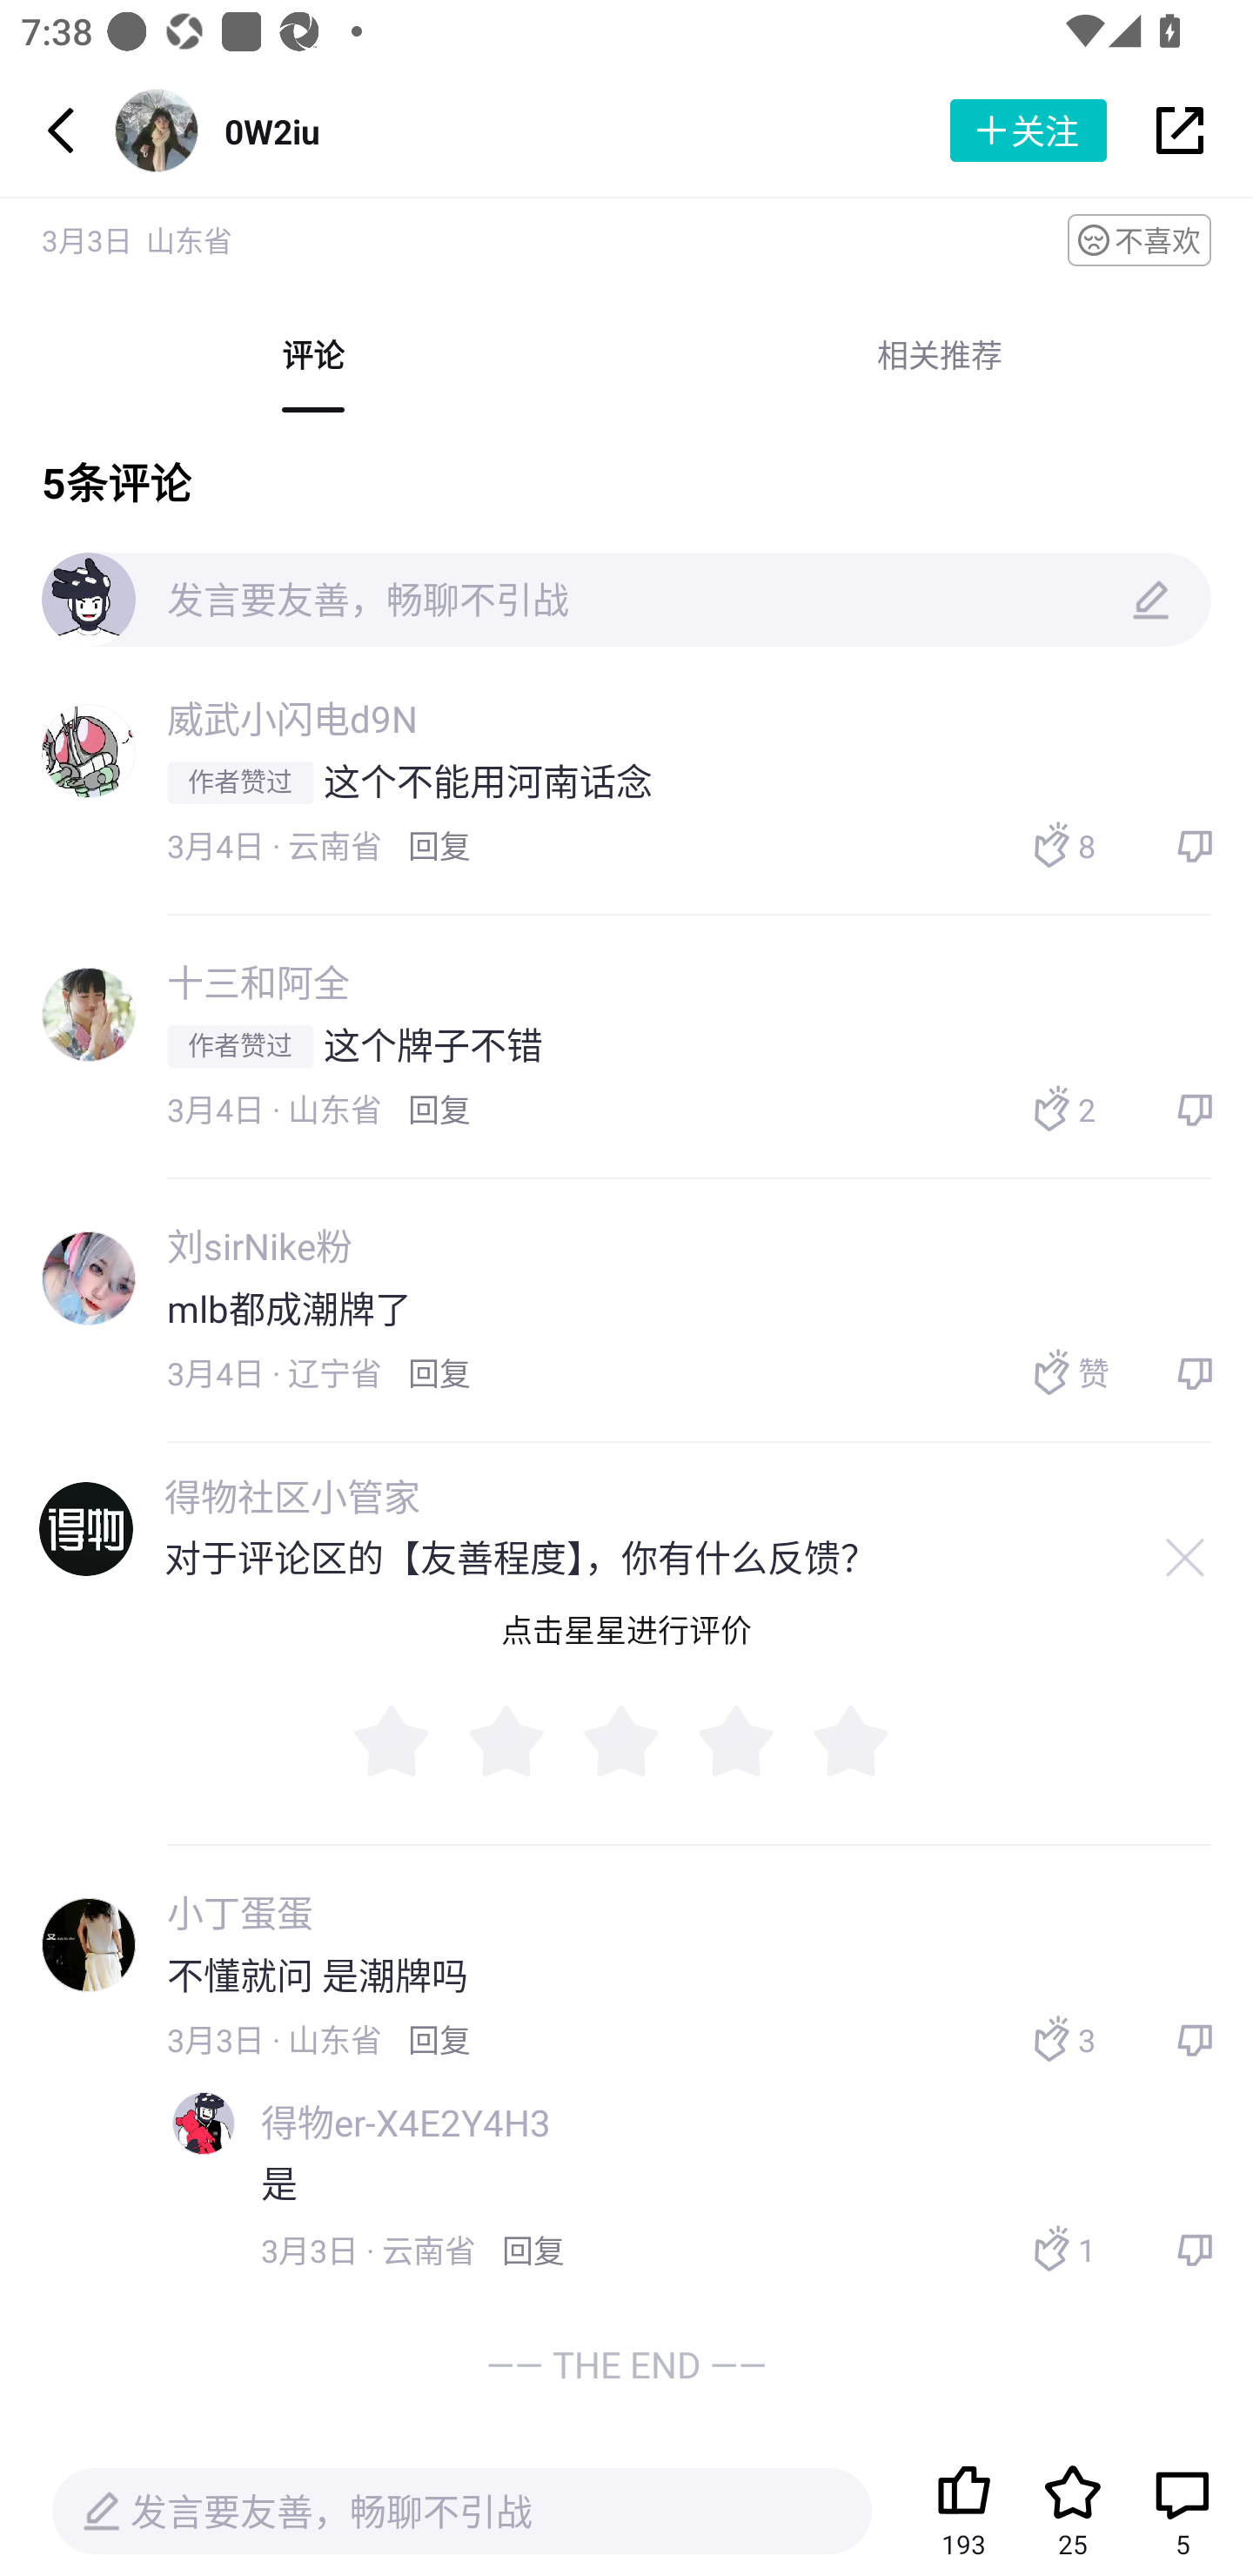 The image size is (1253, 2576). I want to click on 刘sirNike粉, so click(259, 1245).